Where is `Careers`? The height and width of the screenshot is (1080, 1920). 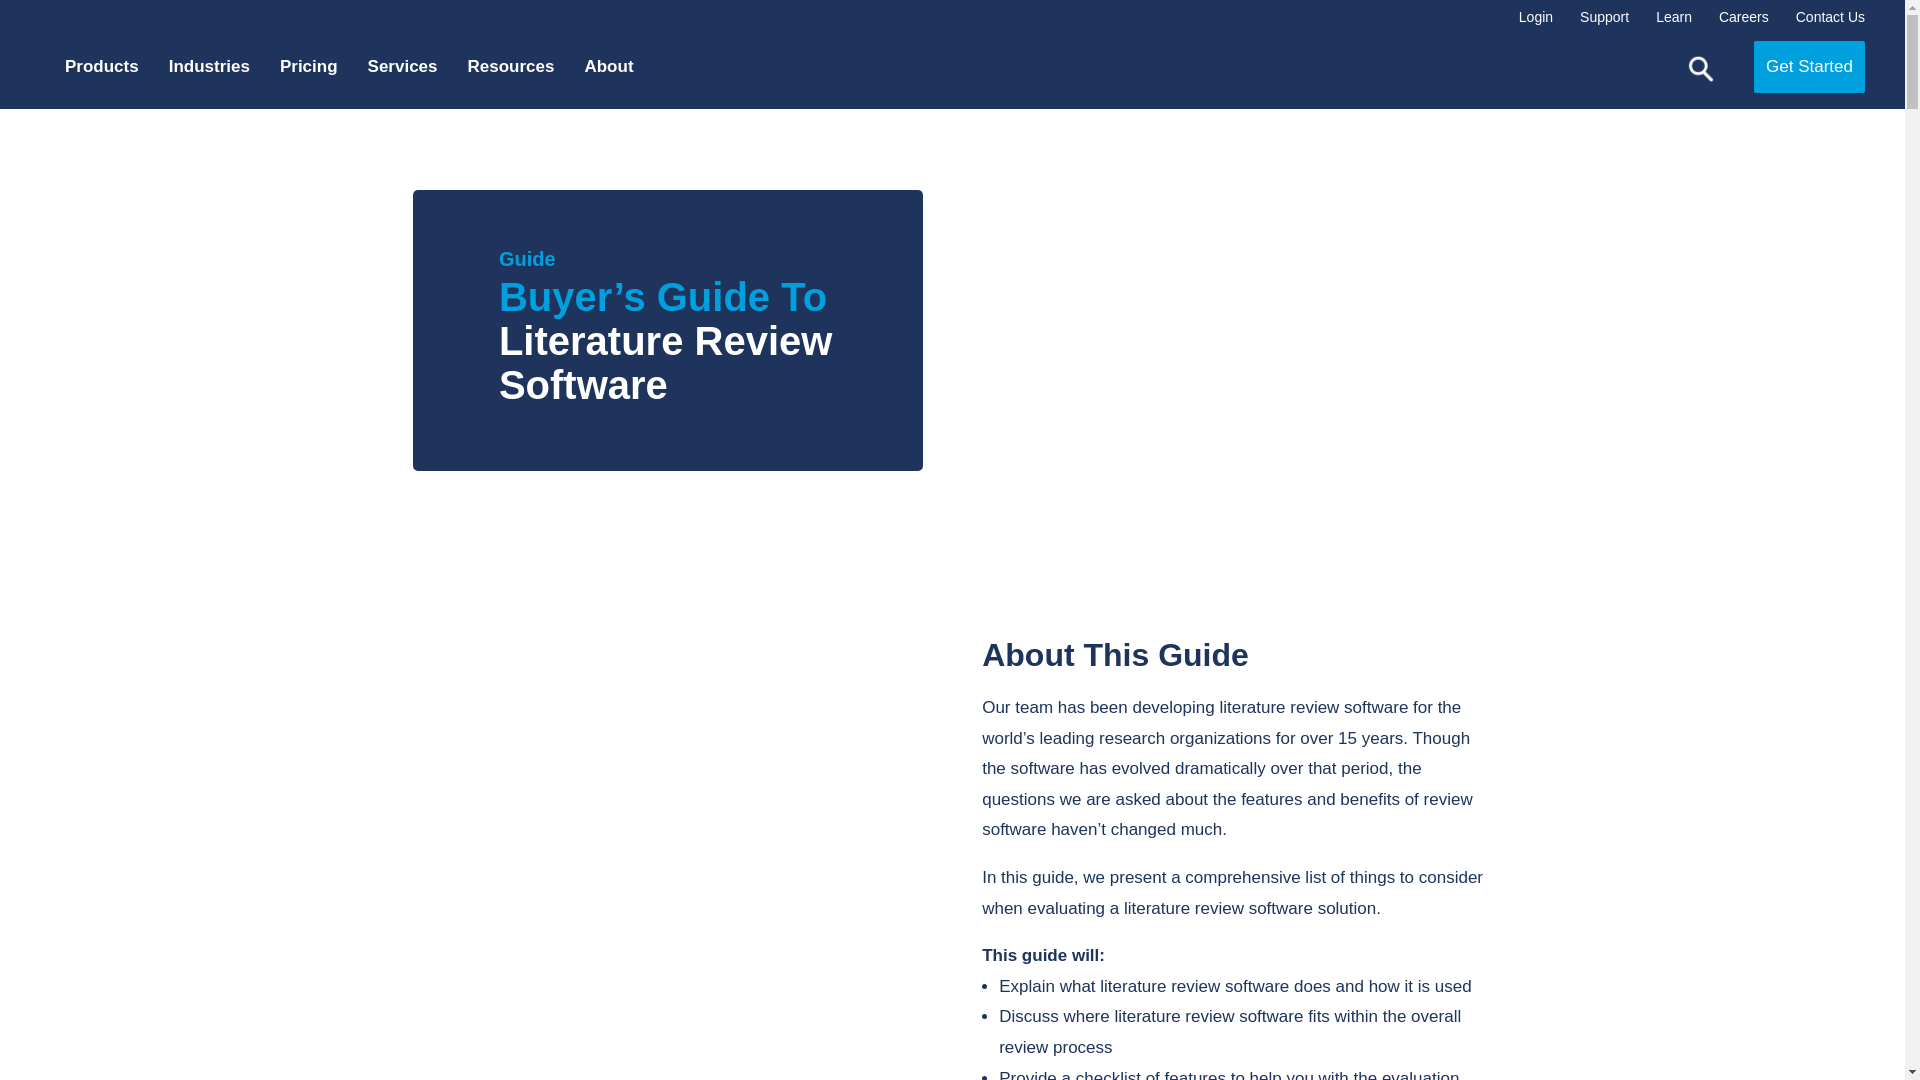 Careers is located at coordinates (1740, 17).